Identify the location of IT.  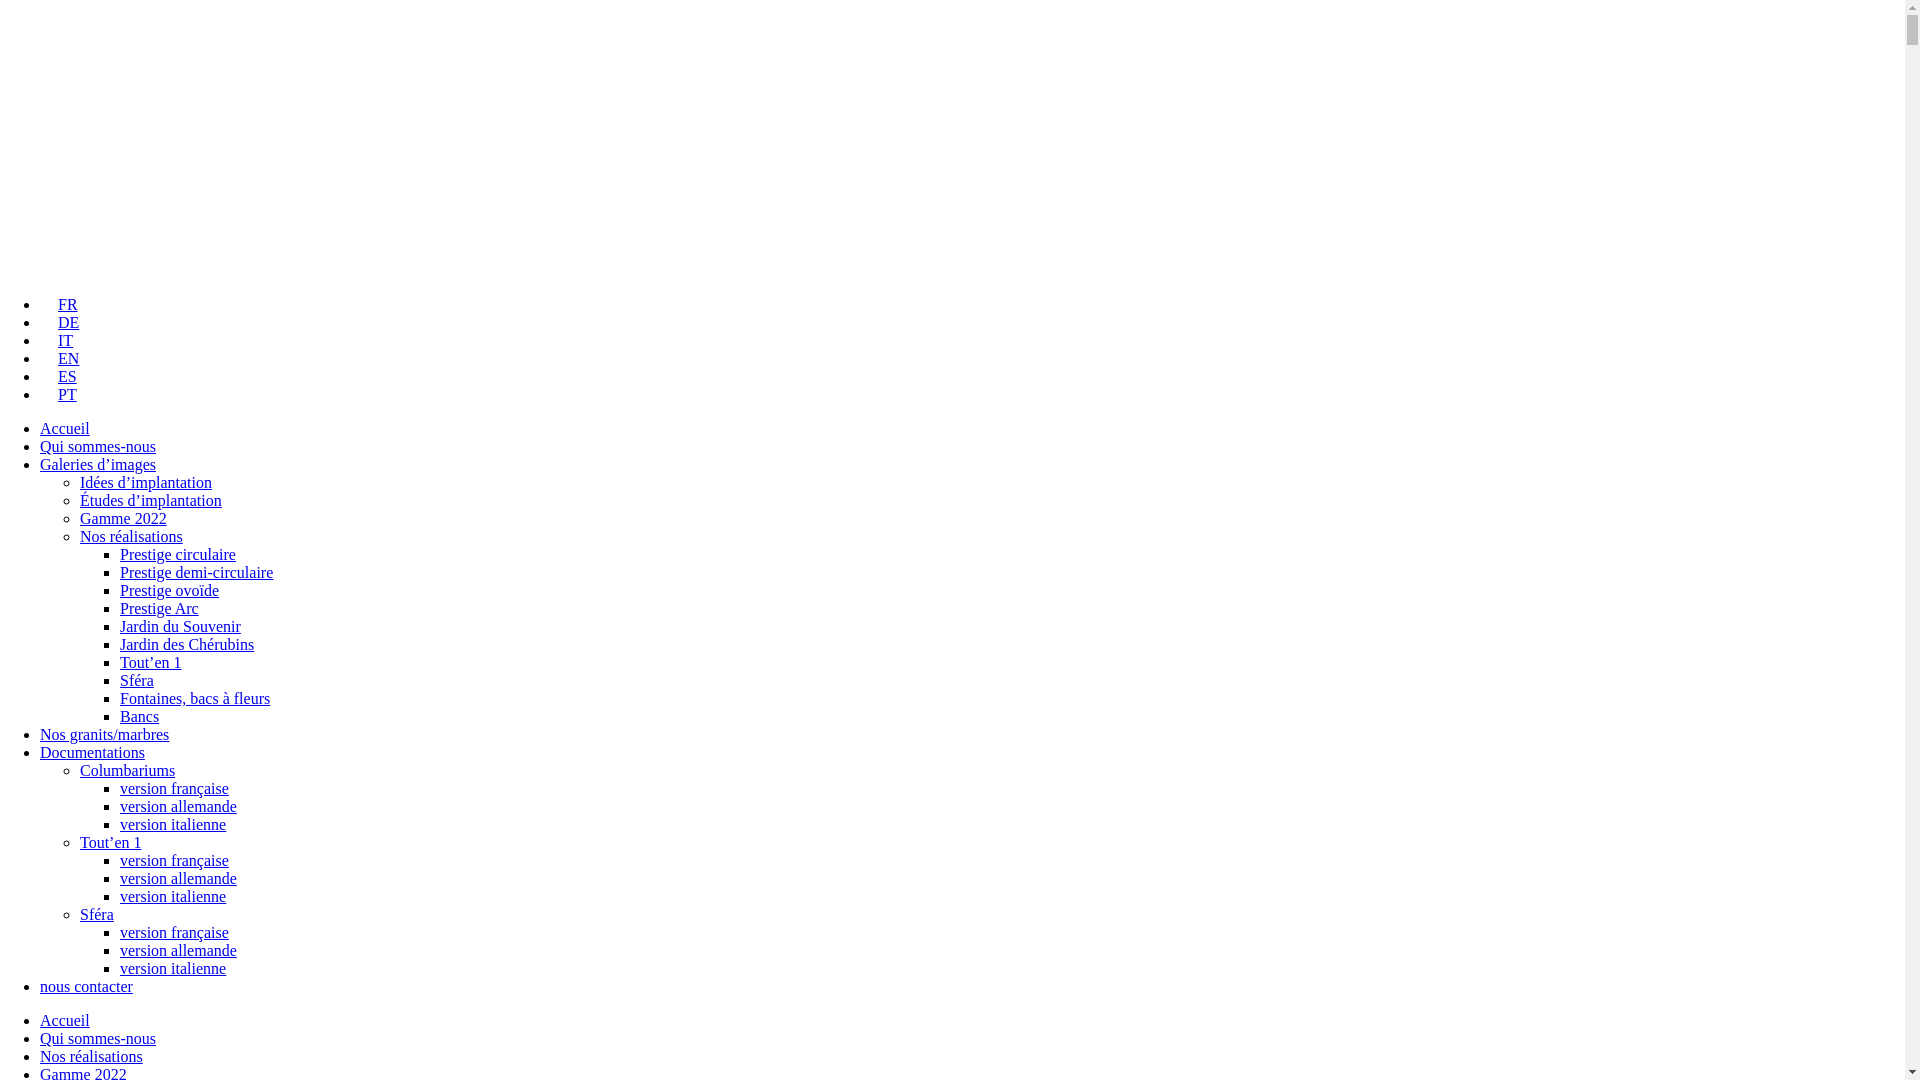
(56, 340).